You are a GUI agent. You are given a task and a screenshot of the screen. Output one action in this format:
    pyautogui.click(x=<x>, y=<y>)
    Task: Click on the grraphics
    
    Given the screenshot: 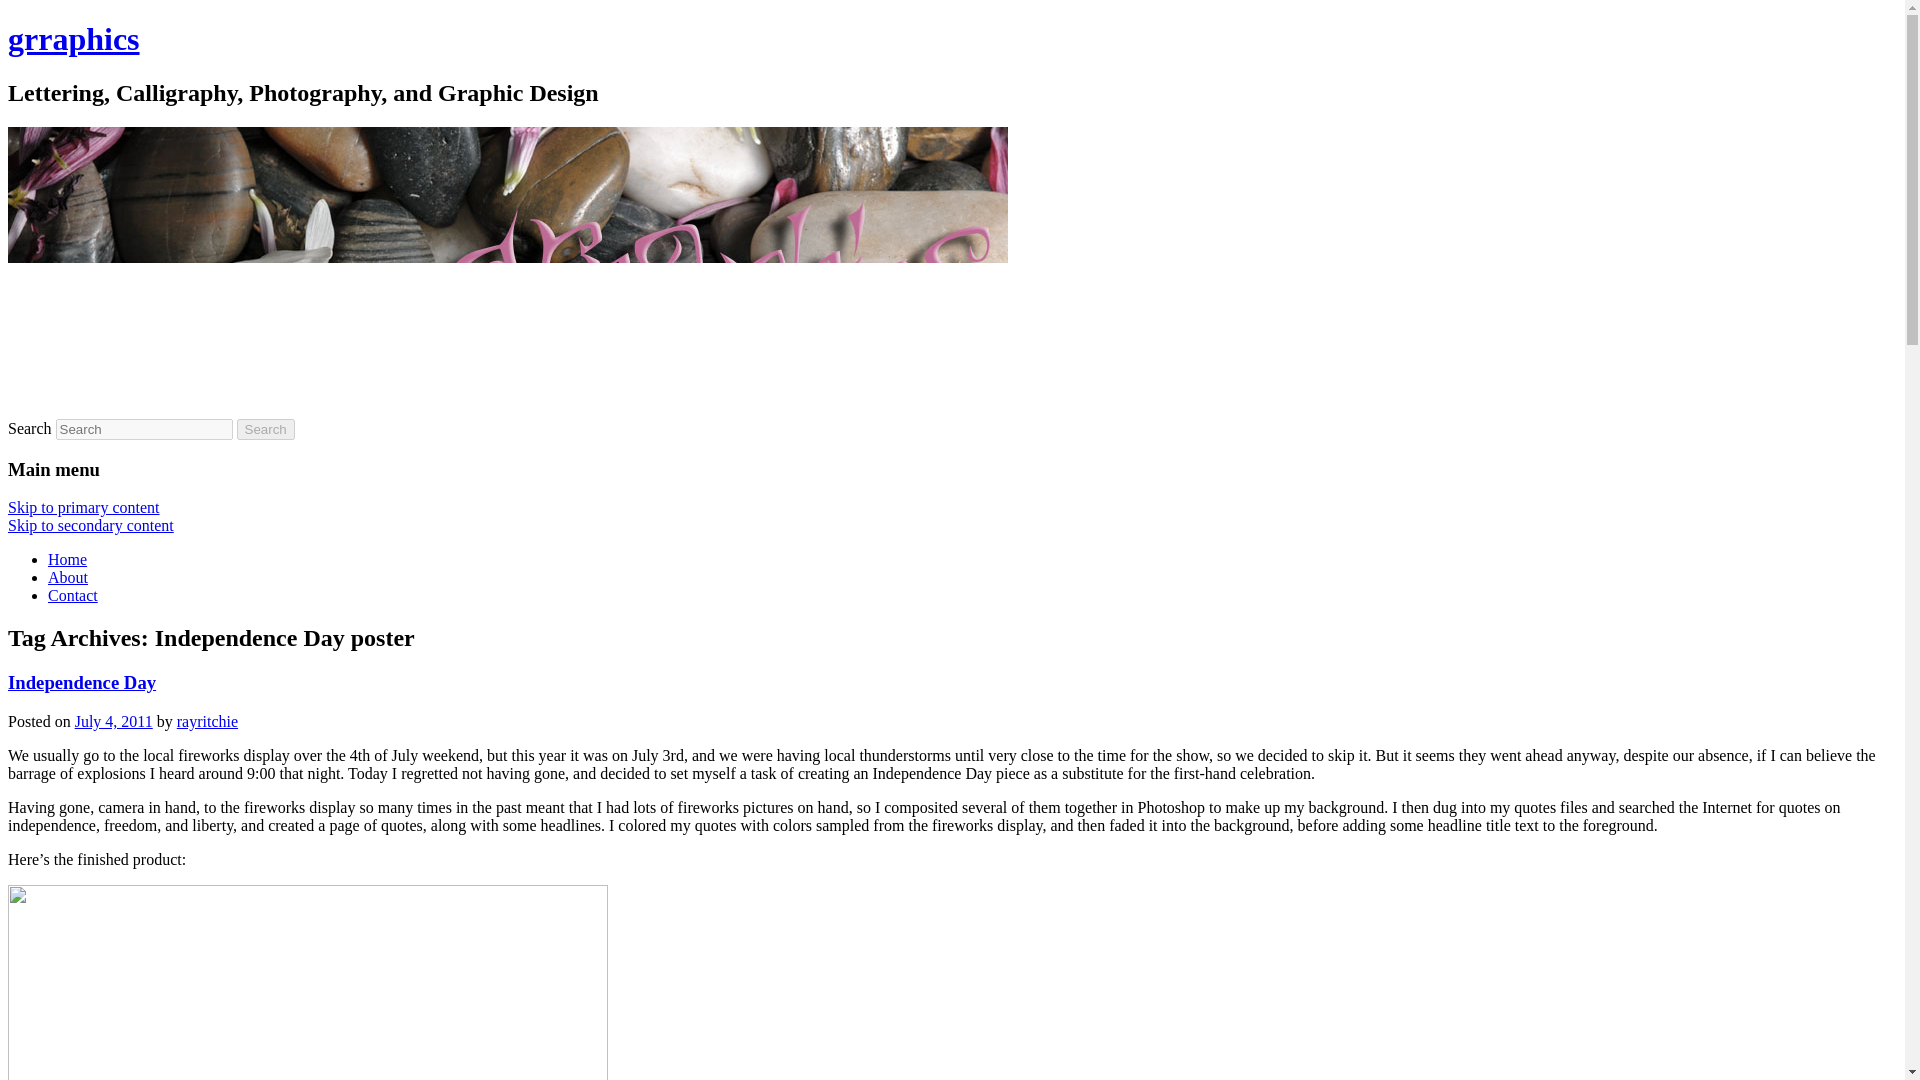 What is the action you would take?
    pyautogui.click(x=74, y=38)
    